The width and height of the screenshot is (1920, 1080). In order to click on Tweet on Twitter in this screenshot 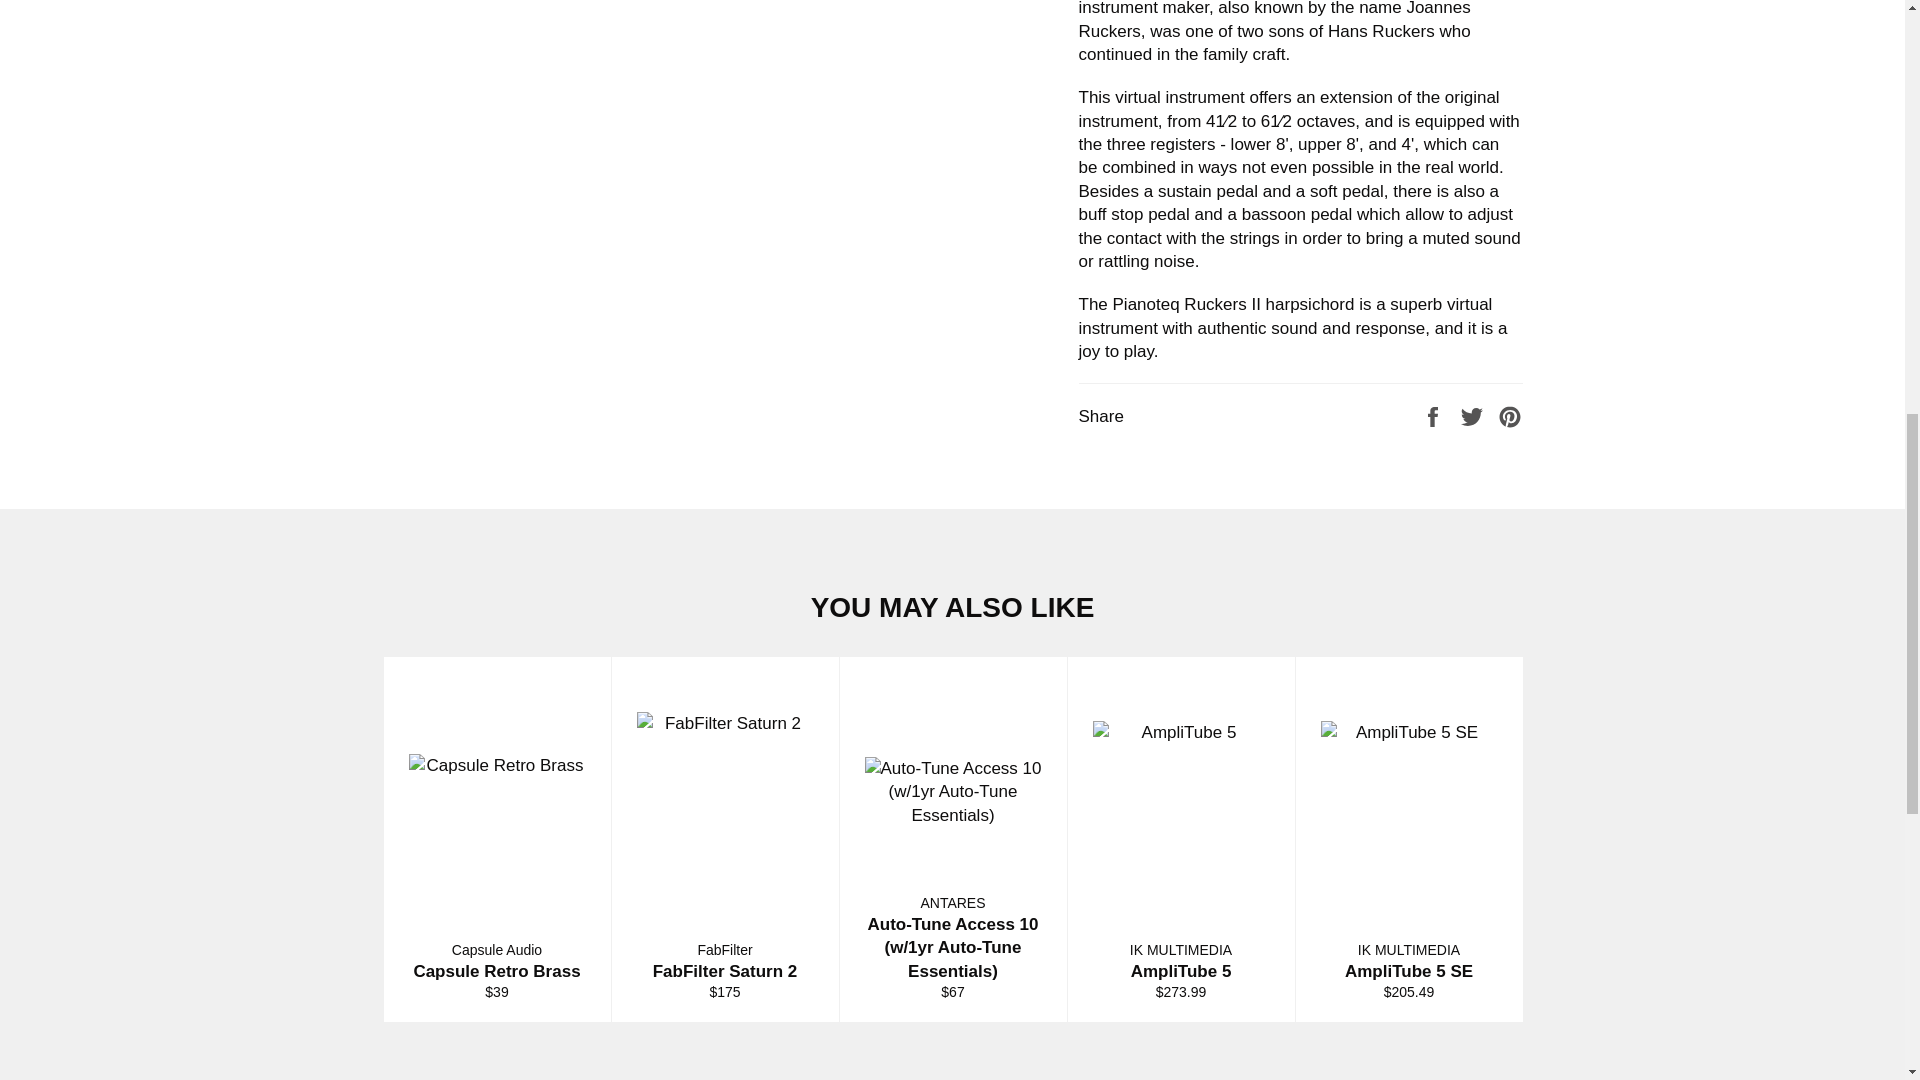, I will do `click(1474, 416)`.